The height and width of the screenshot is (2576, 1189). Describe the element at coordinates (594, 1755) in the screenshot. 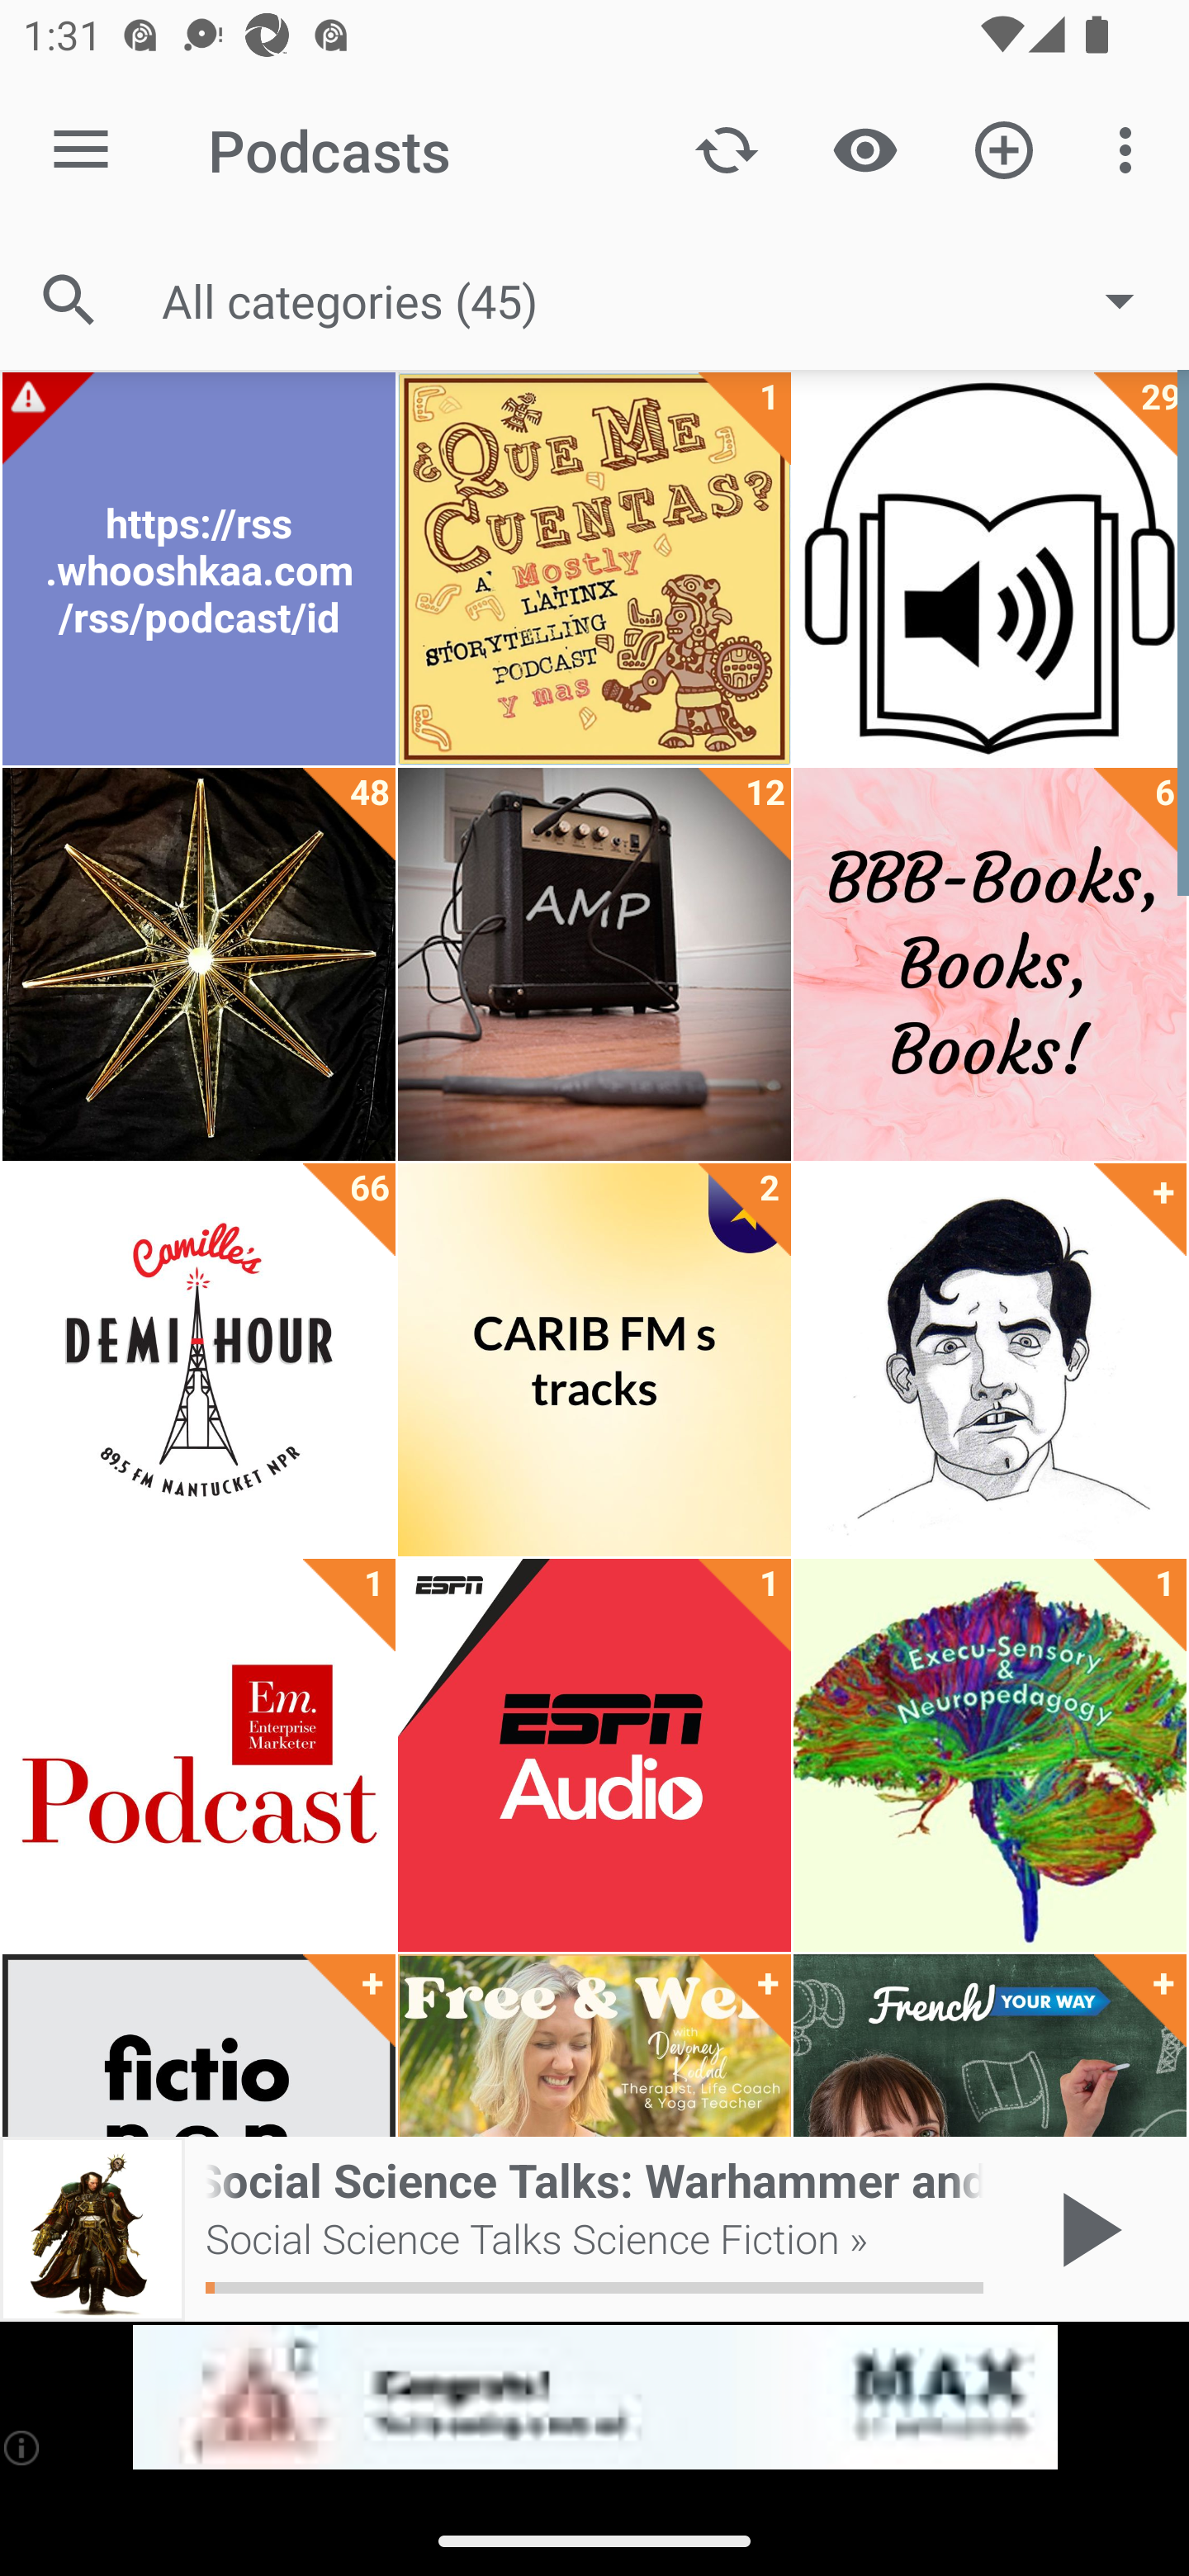

I see `ESPN Audio 1` at that location.